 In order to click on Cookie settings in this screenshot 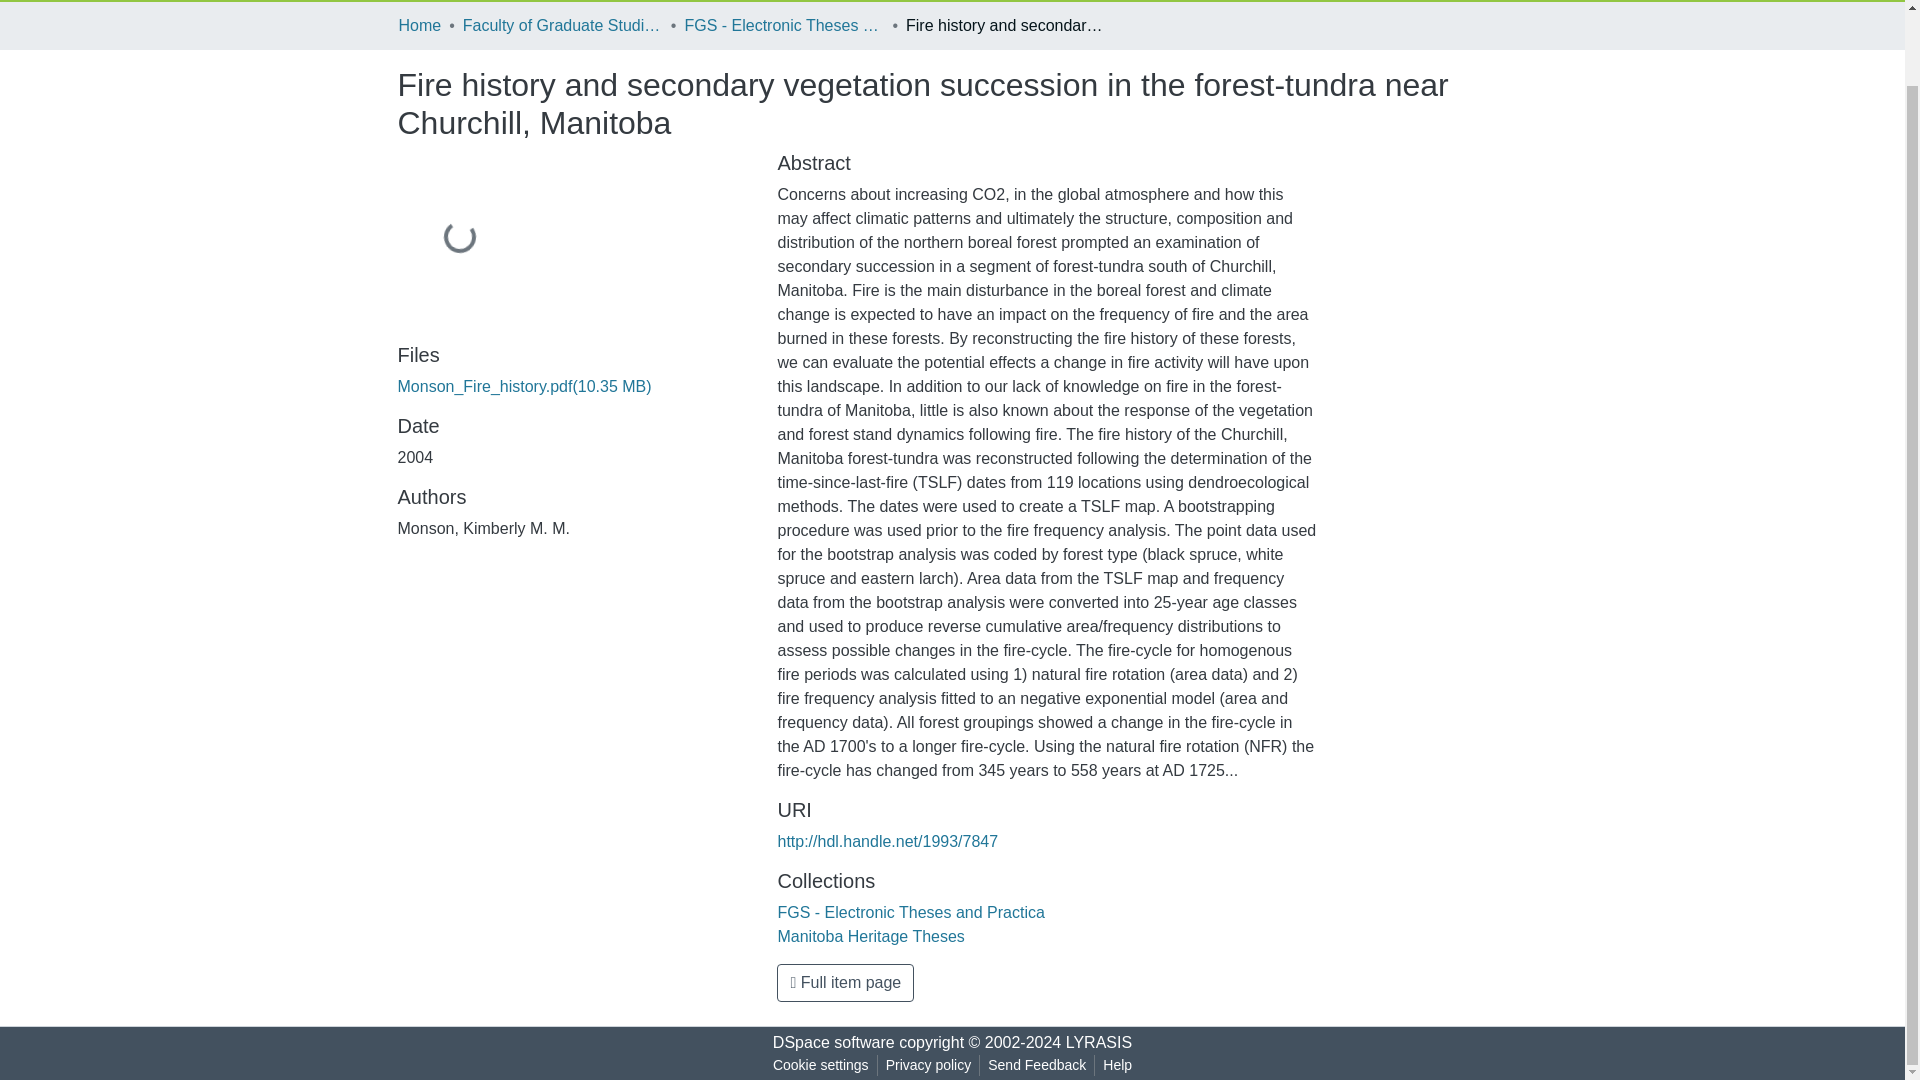, I will do `click(820, 1065)`.